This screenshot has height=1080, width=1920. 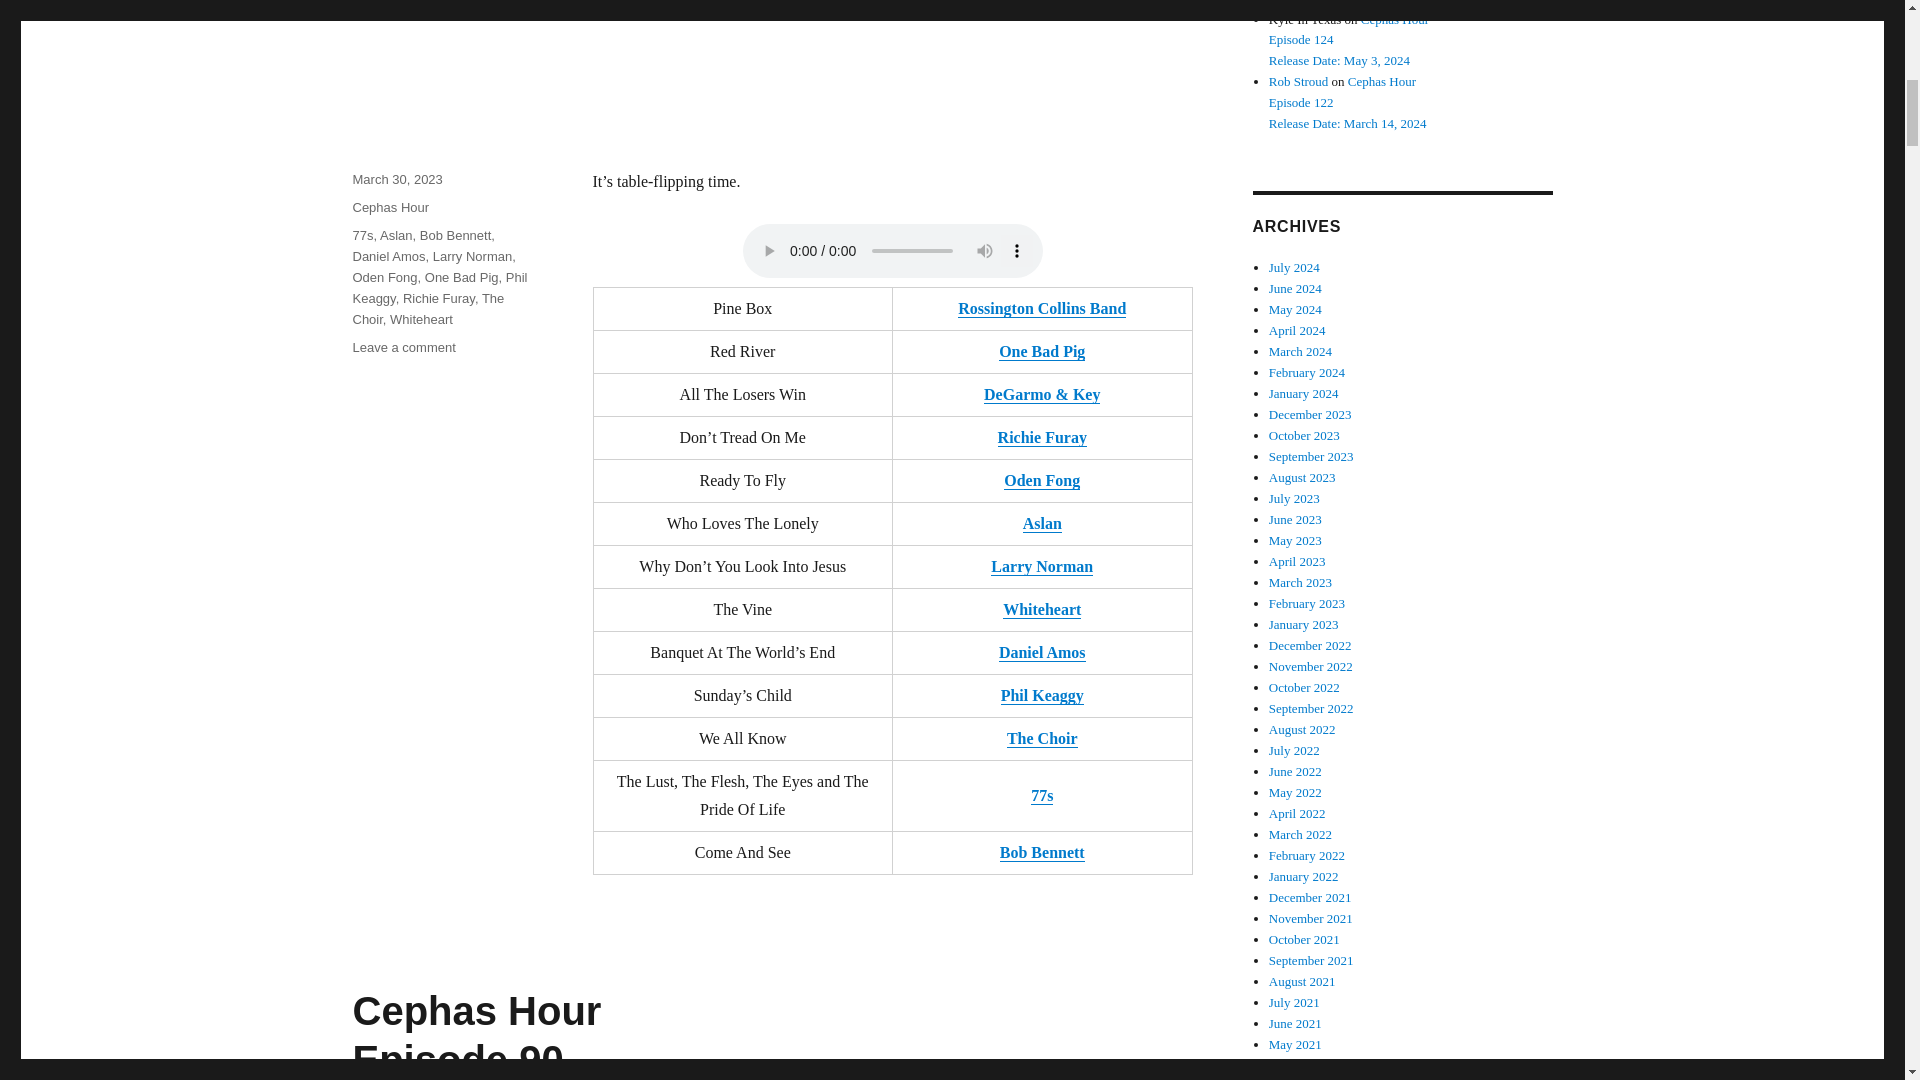 I want to click on Cephas Hour, so click(x=390, y=206).